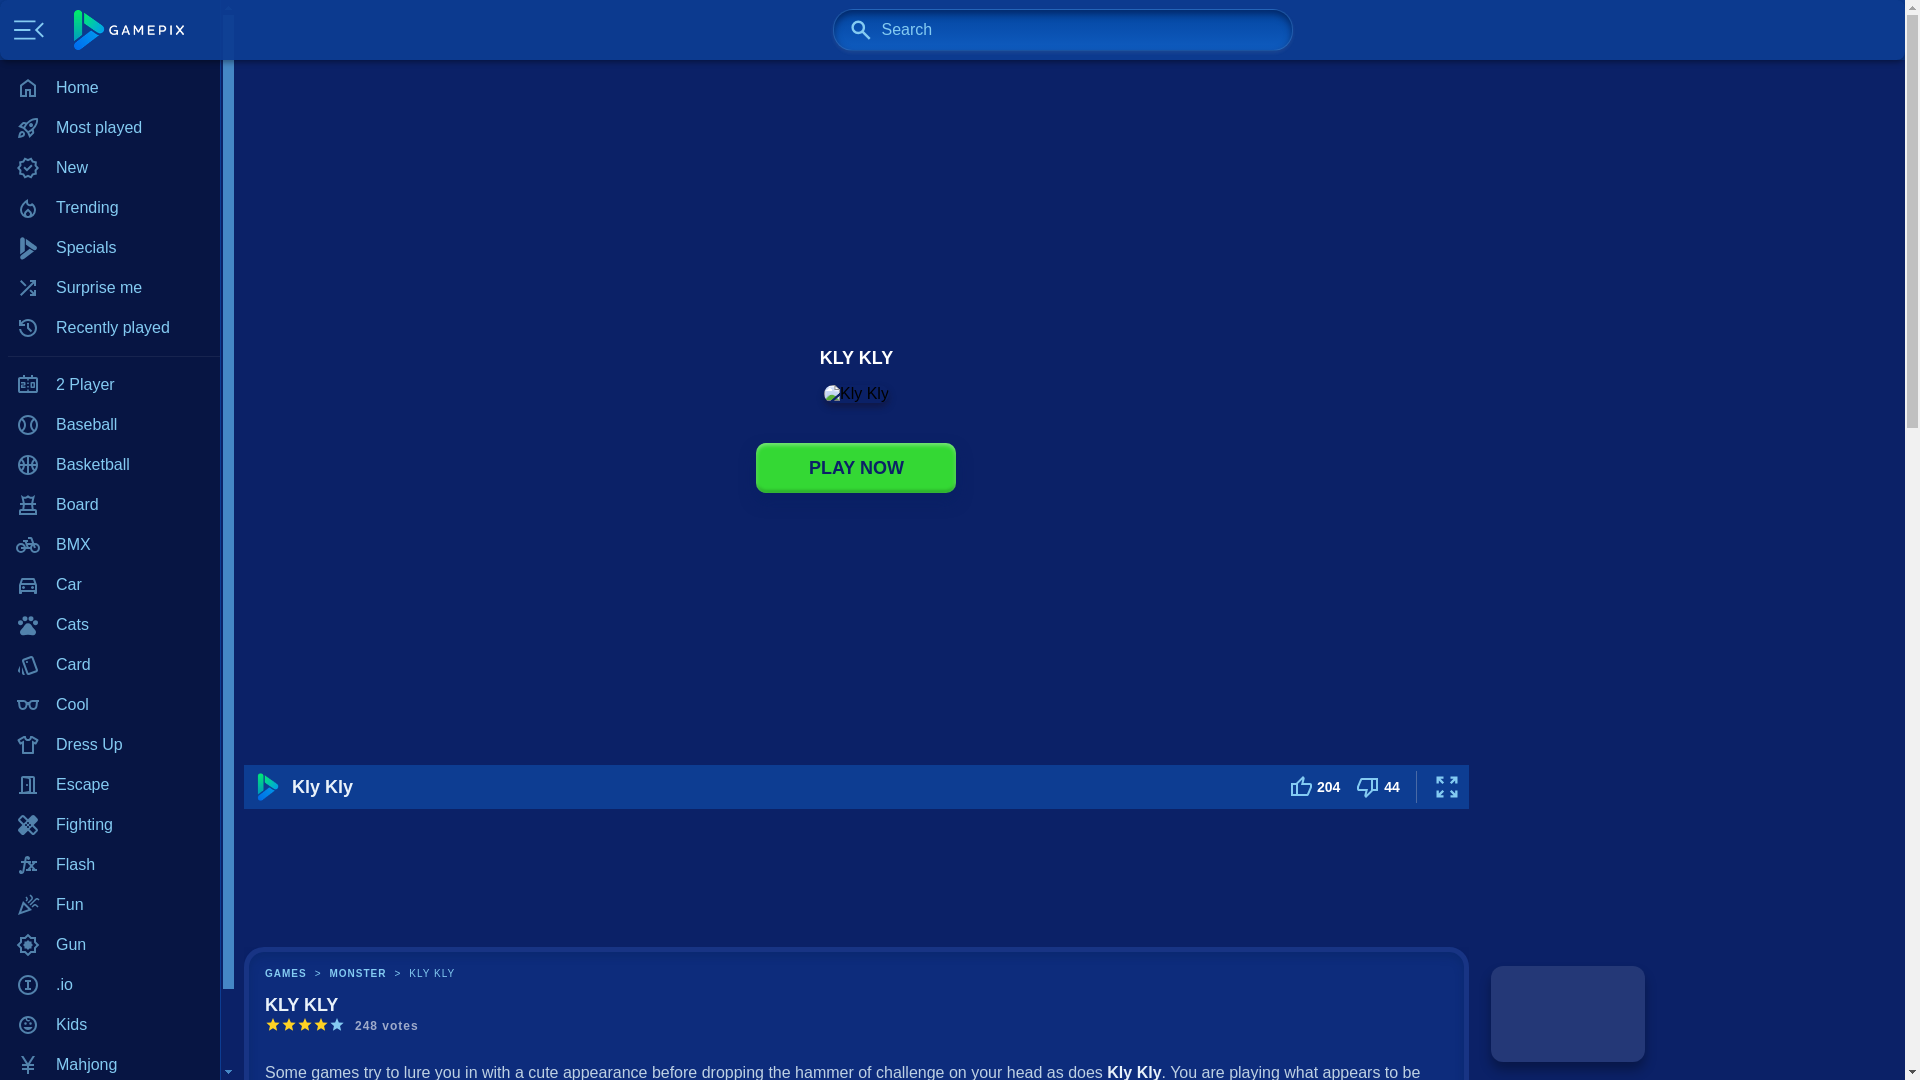 This screenshot has height=1080, width=1920. I want to click on Car, so click(110, 584).